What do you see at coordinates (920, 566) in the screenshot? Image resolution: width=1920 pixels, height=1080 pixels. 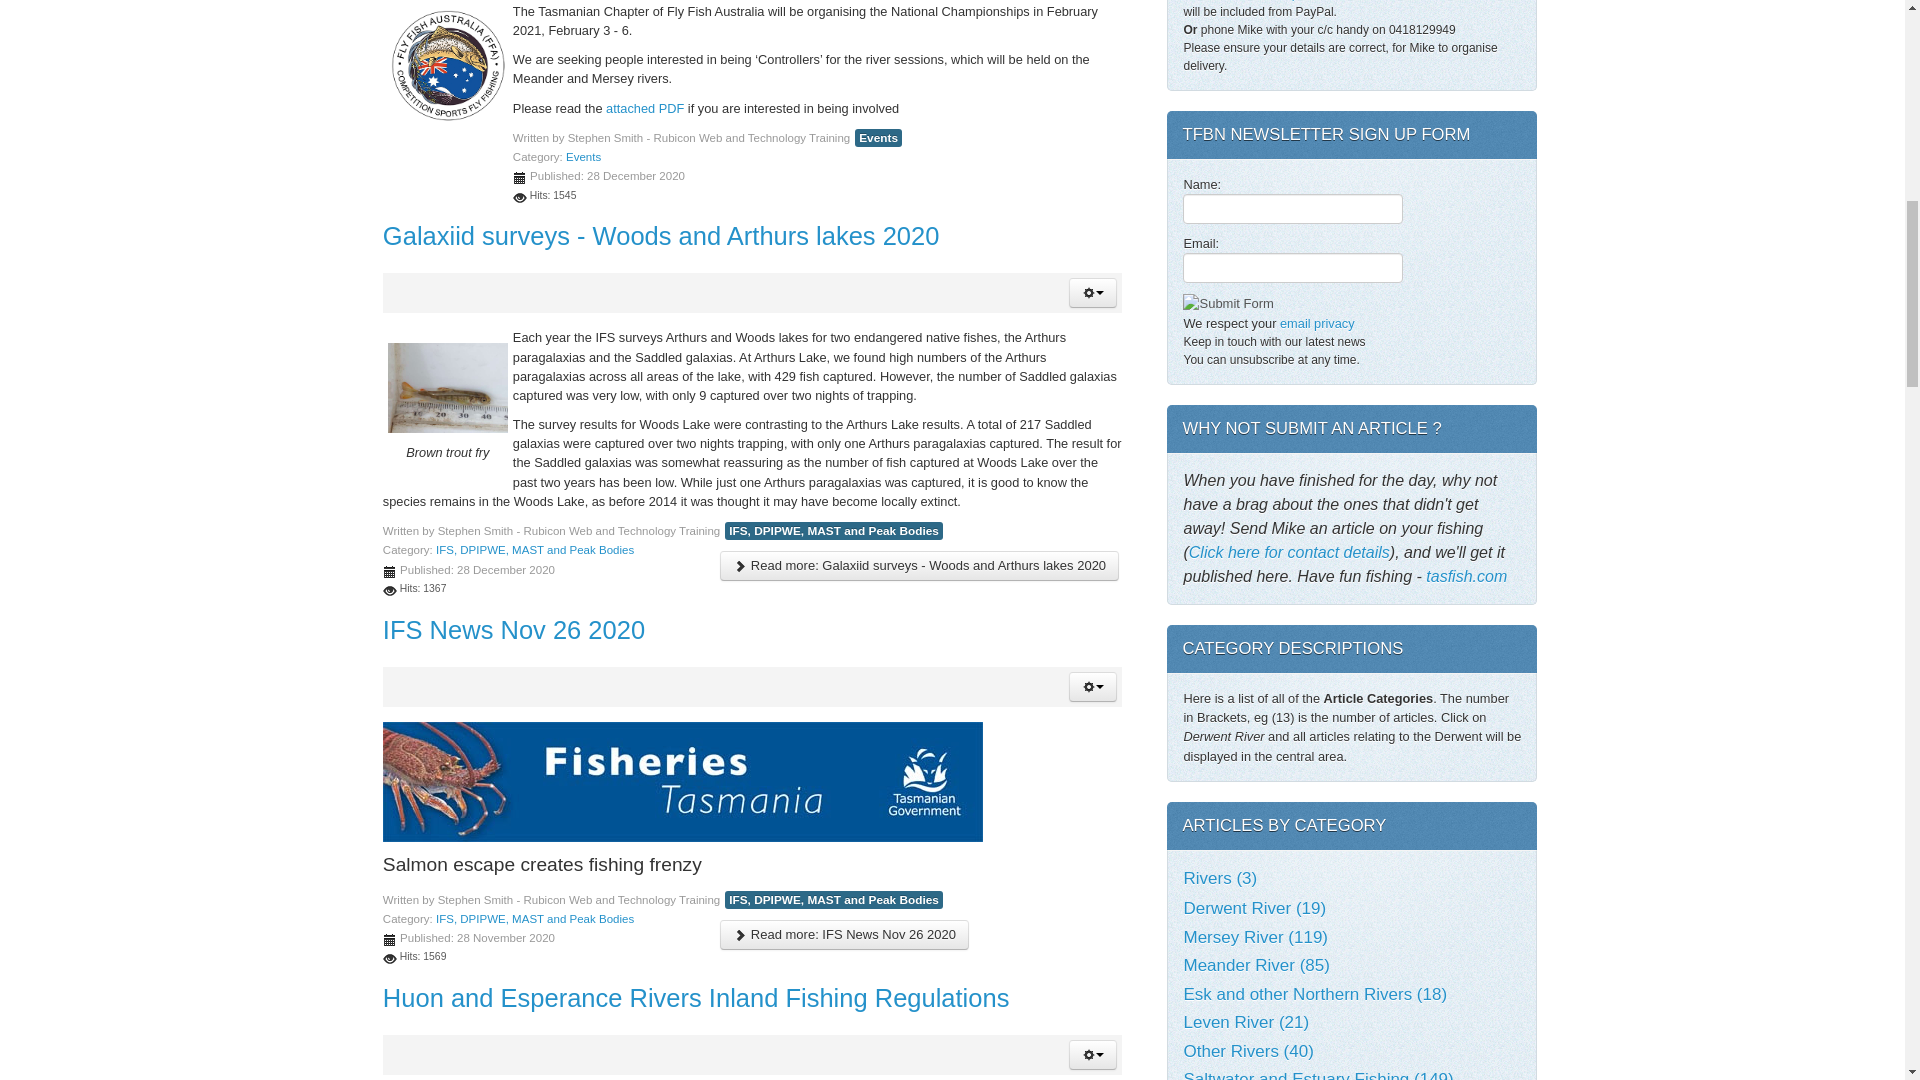 I see `Read more: Galaxiid surveys - Woods and Arthurs lakes 2020` at bounding box center [920, 566].